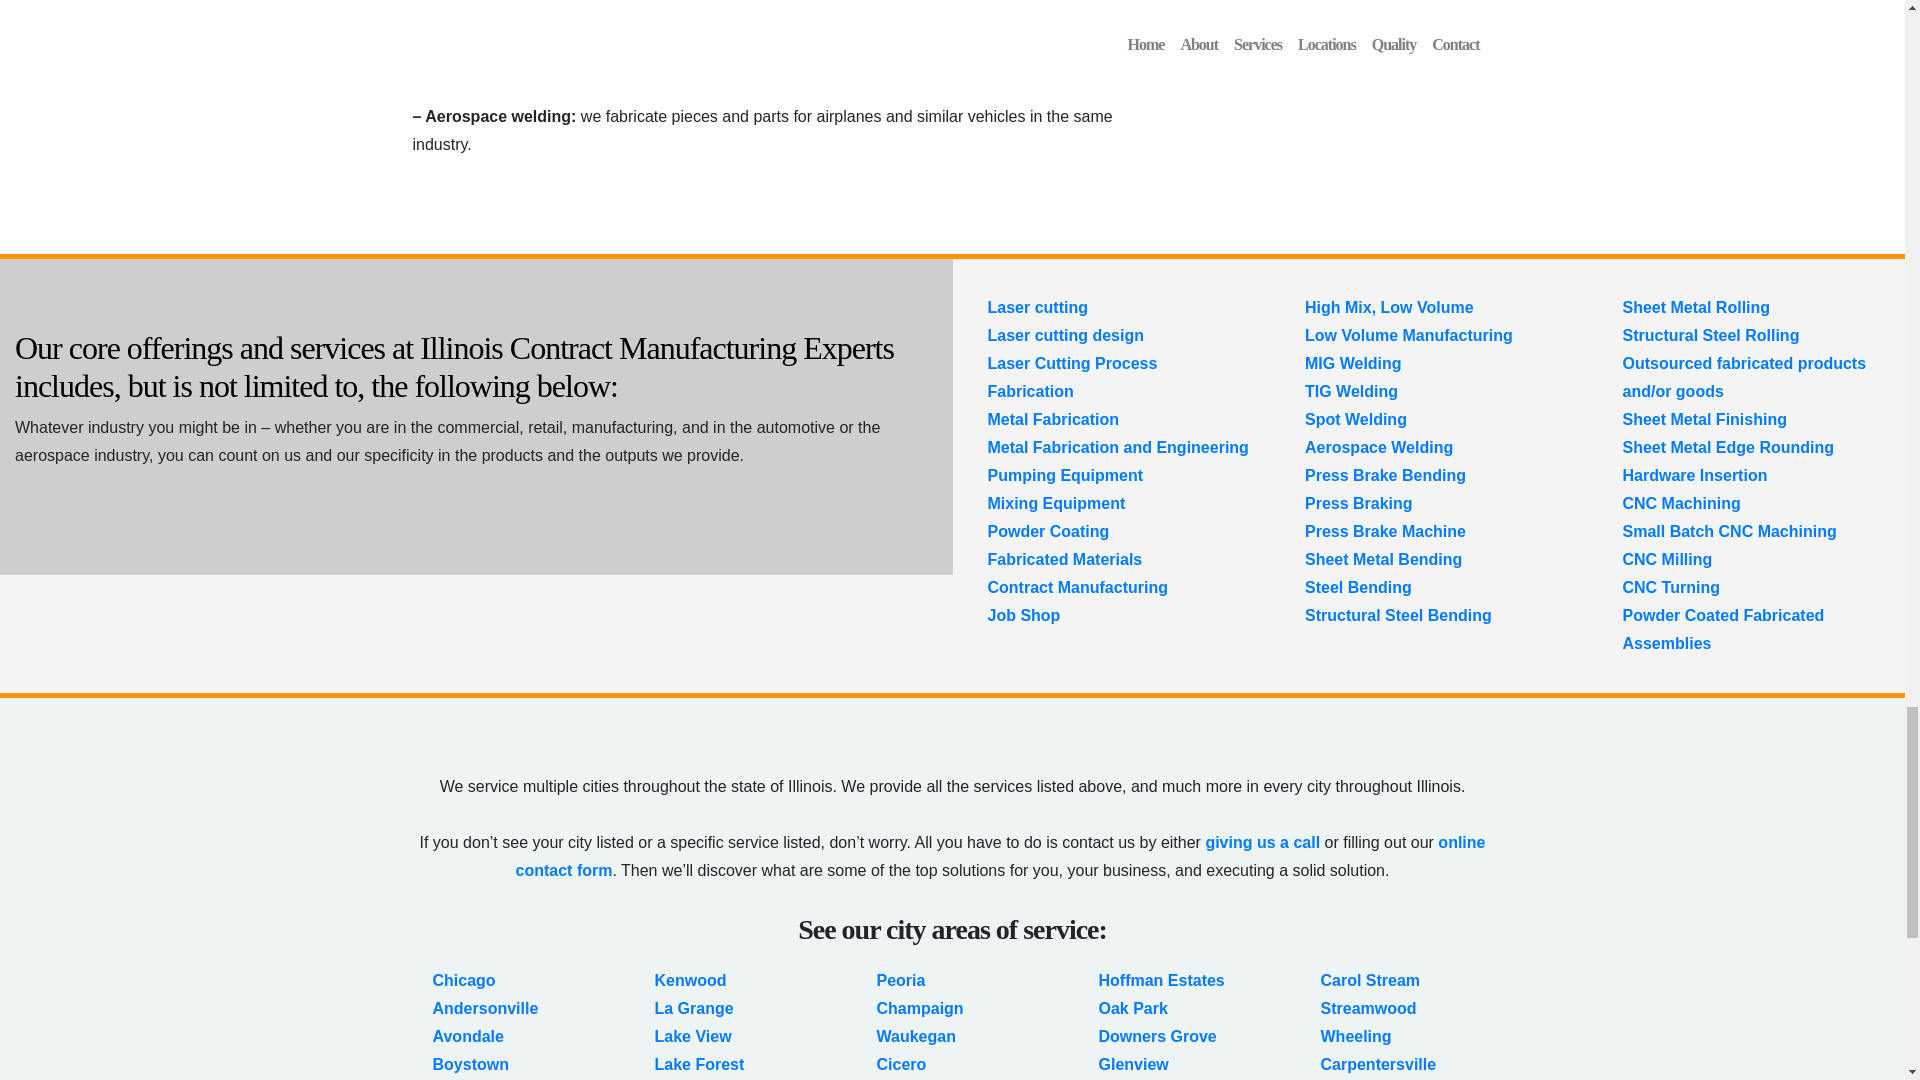 Image resolution: width=1920 pixels, height=1080 pixels. What do you see at coordinates (1383, 559) in the screenshot?
I see `Sheet Metal Bending` at bounding box center [1383, 559].